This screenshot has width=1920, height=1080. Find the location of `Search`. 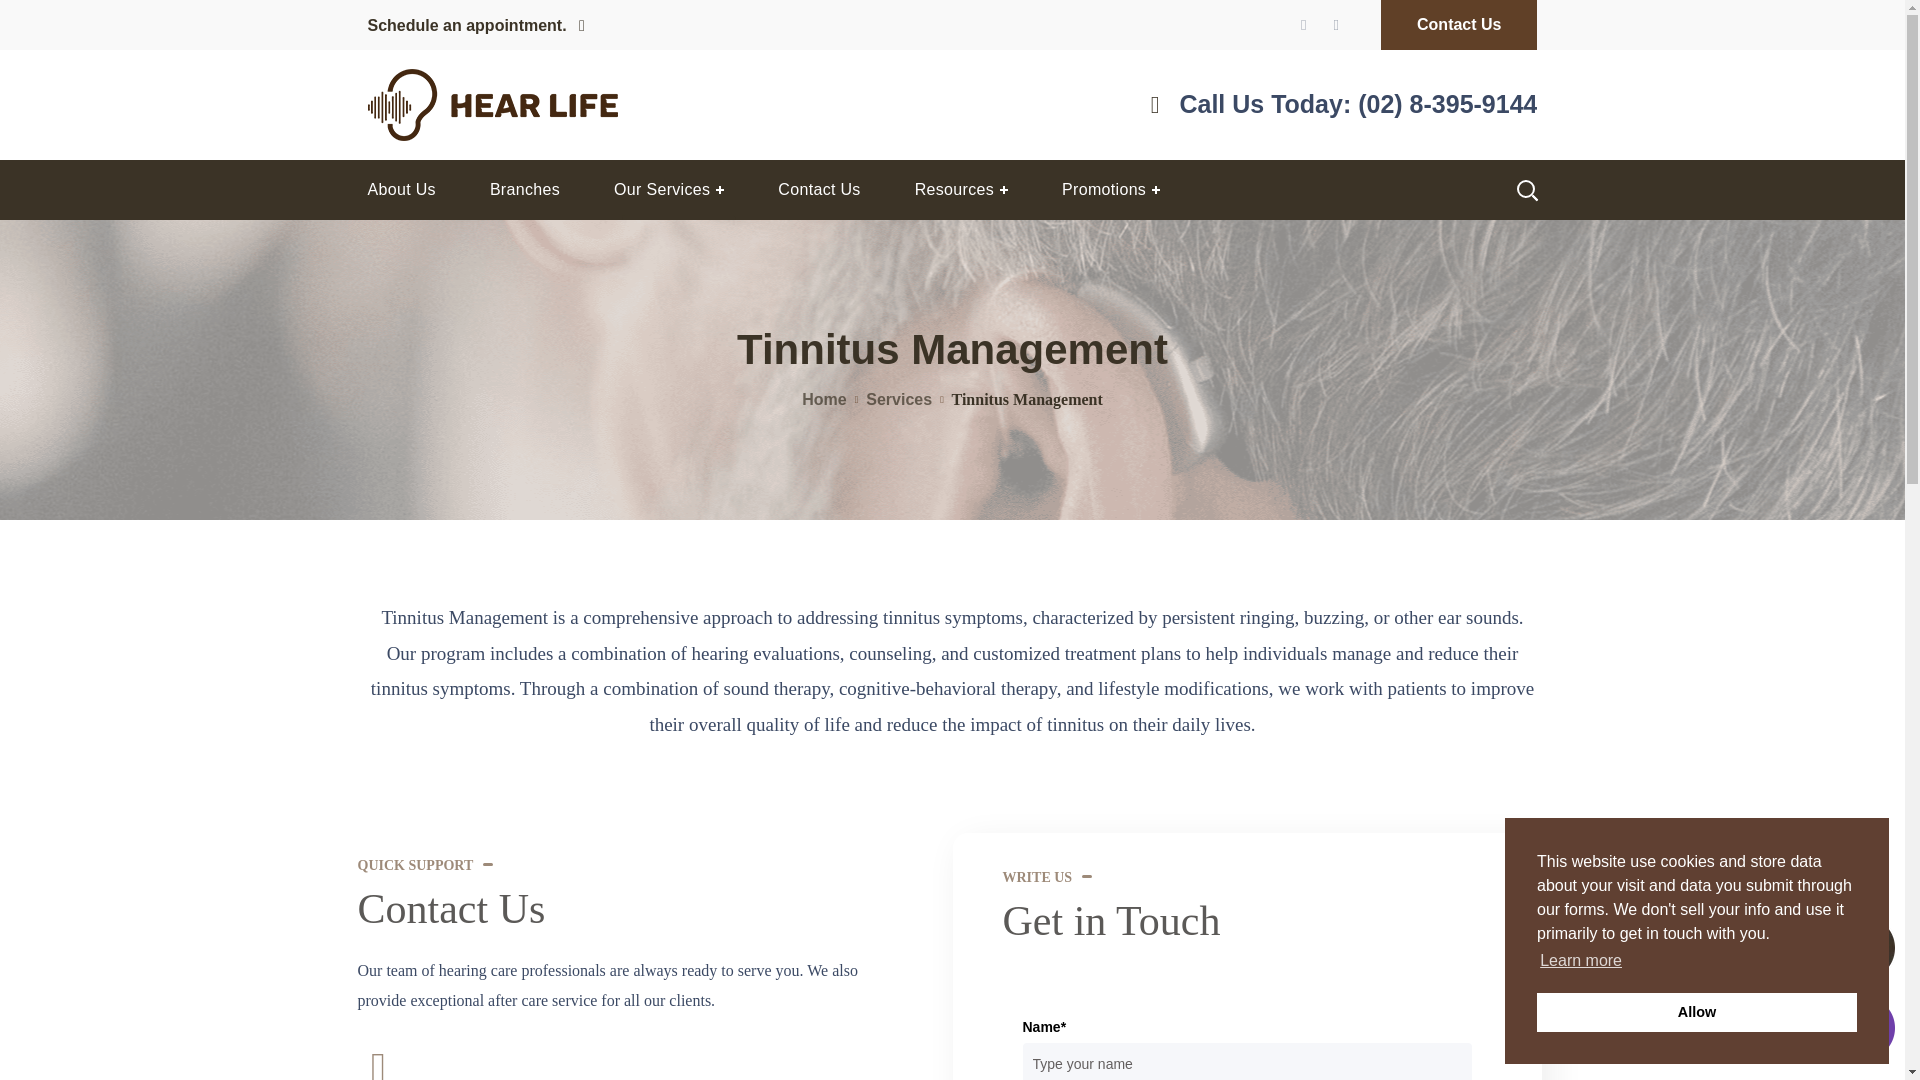

Search is located at coordinates (1474, 270).